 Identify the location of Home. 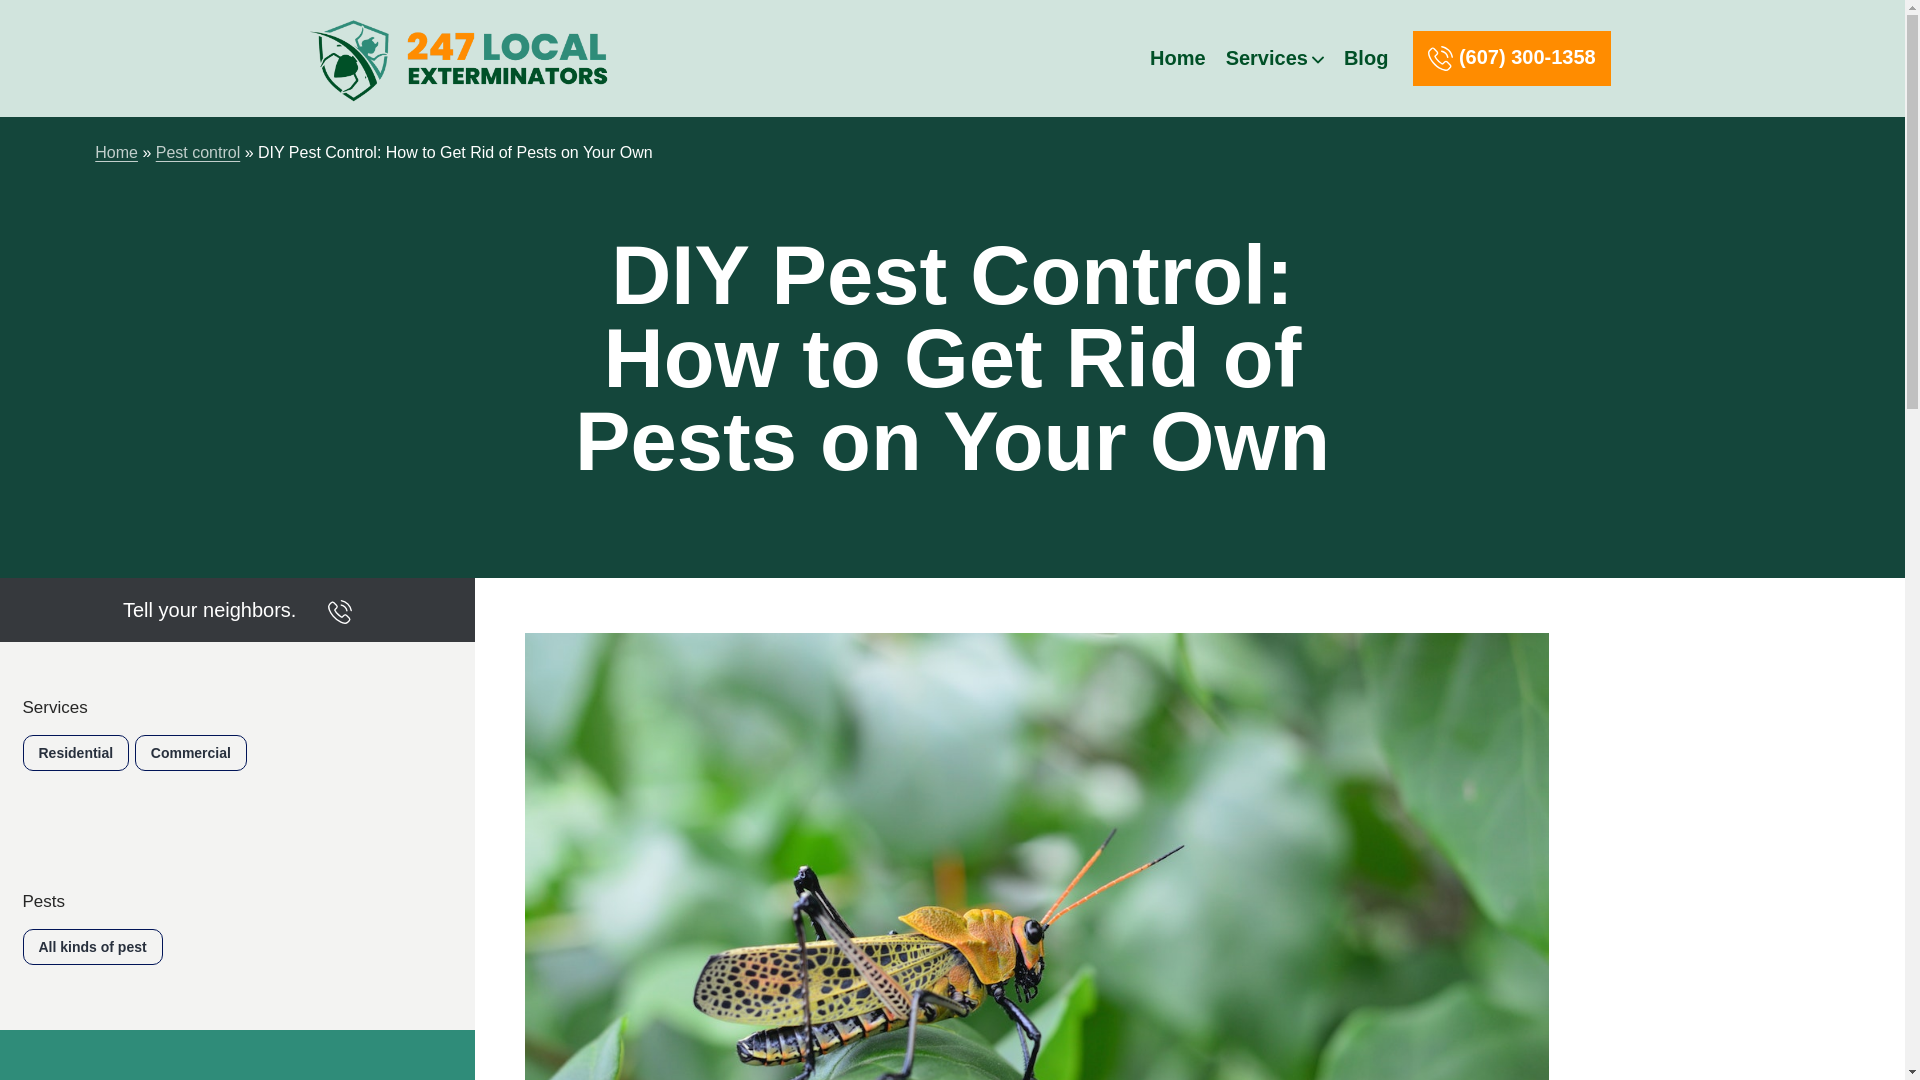
(116, 152).